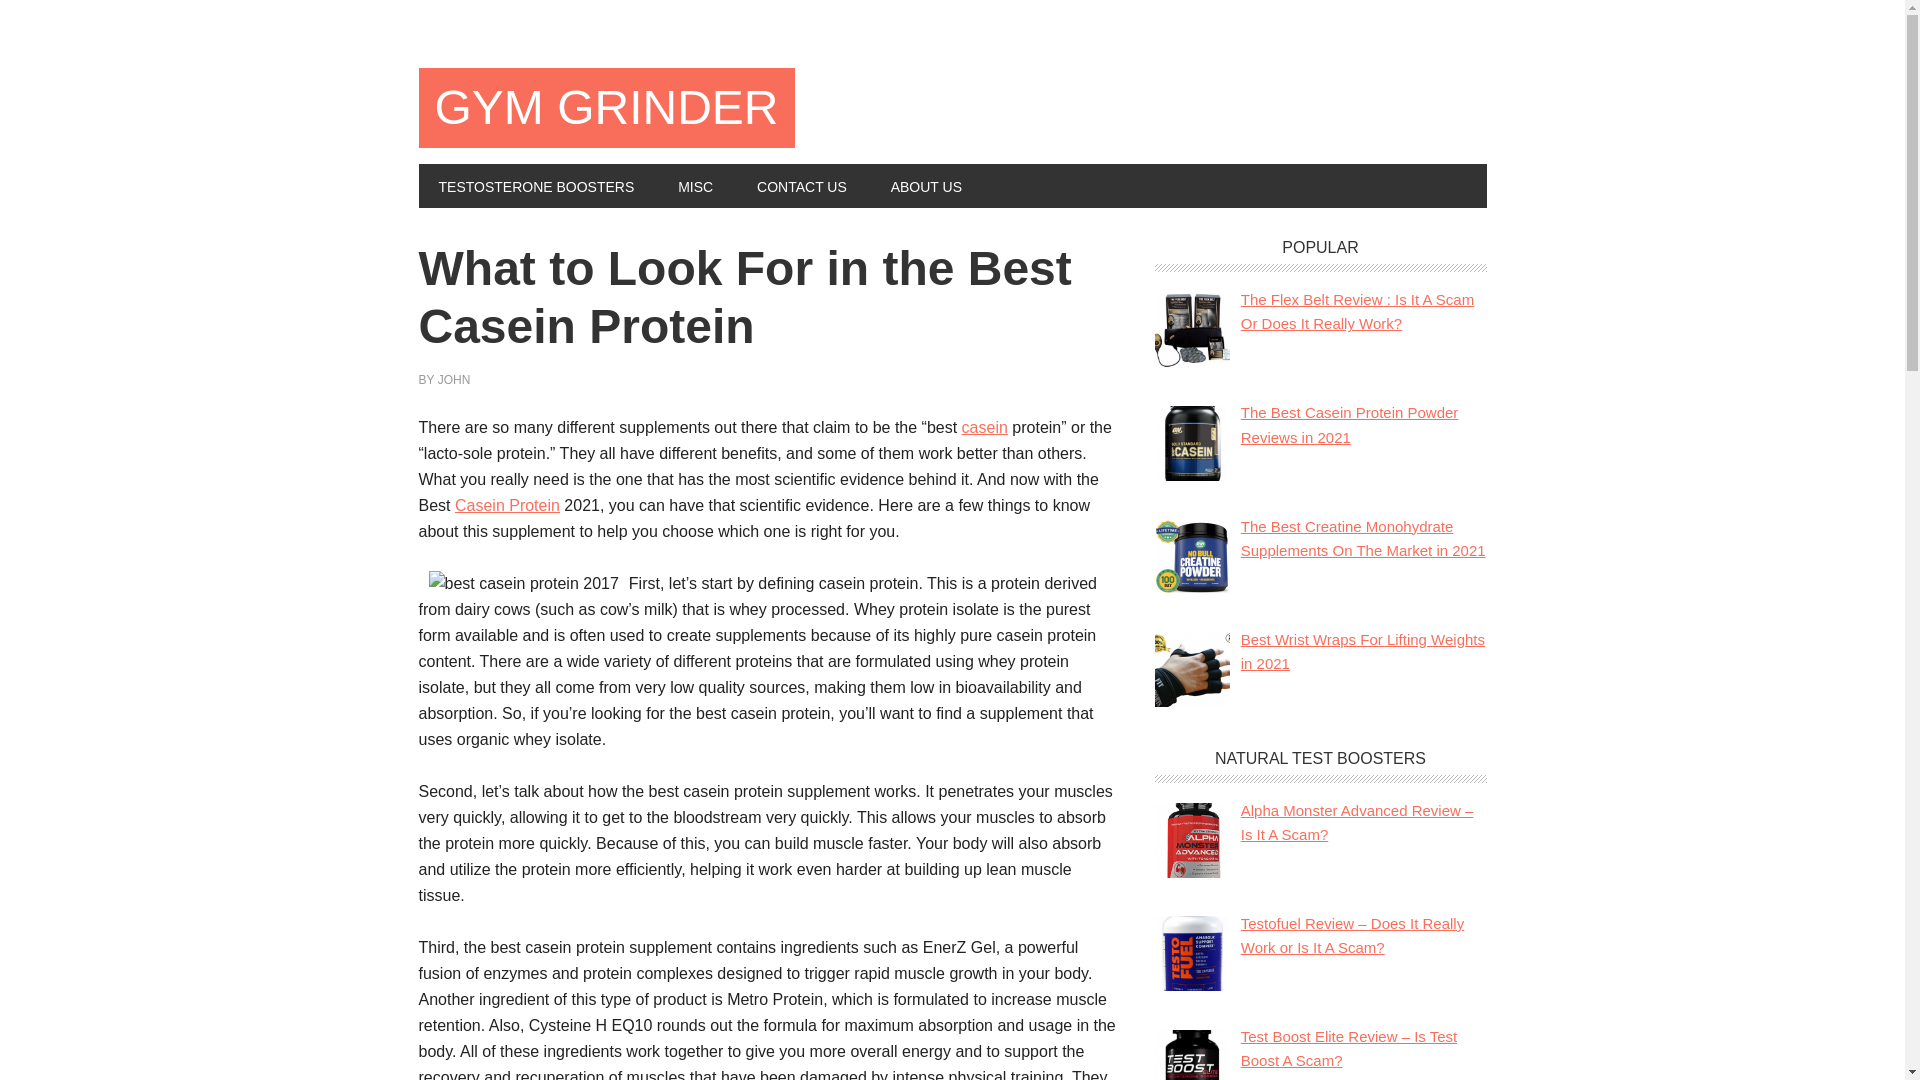 This screenshot has height=1080, width=1920. I want to click on MISC, so click(696, 186).